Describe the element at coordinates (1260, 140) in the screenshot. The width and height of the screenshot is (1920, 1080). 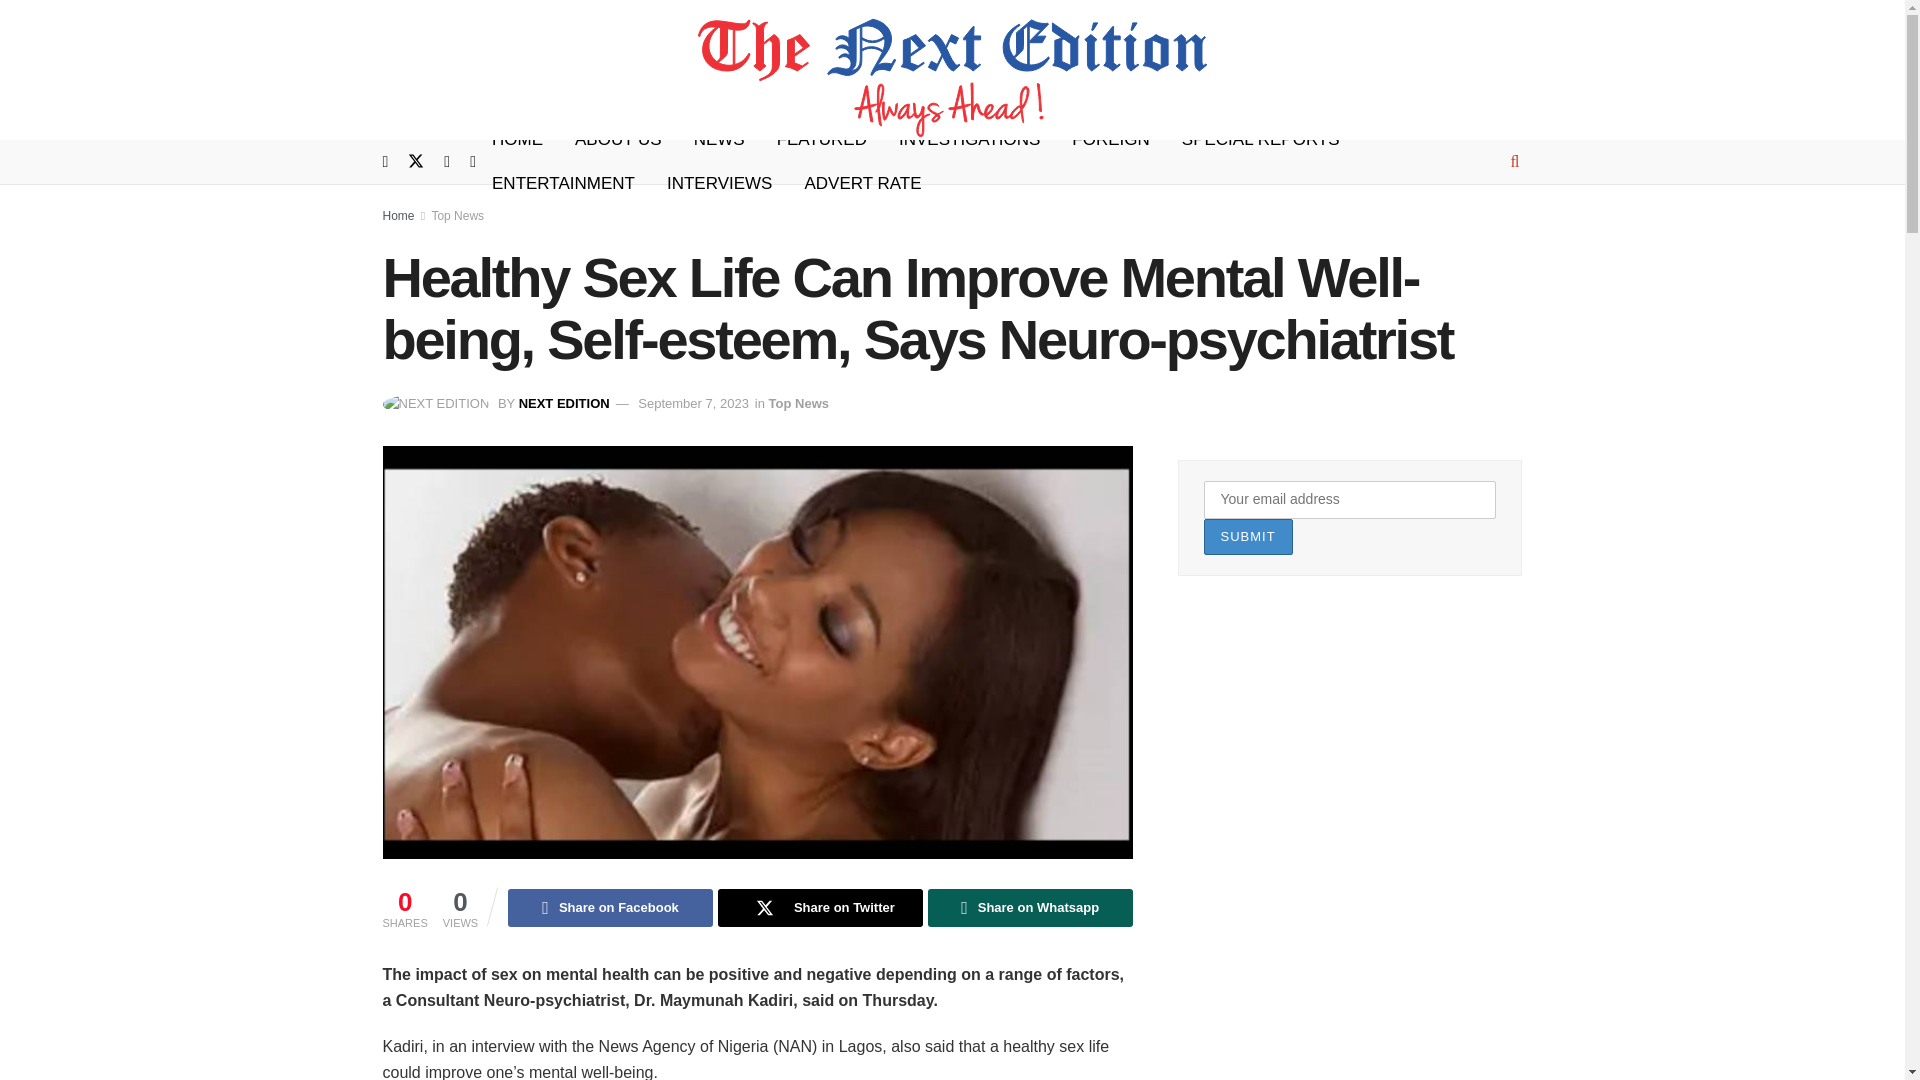
I see `SPECIAL REPORTS` at that location.